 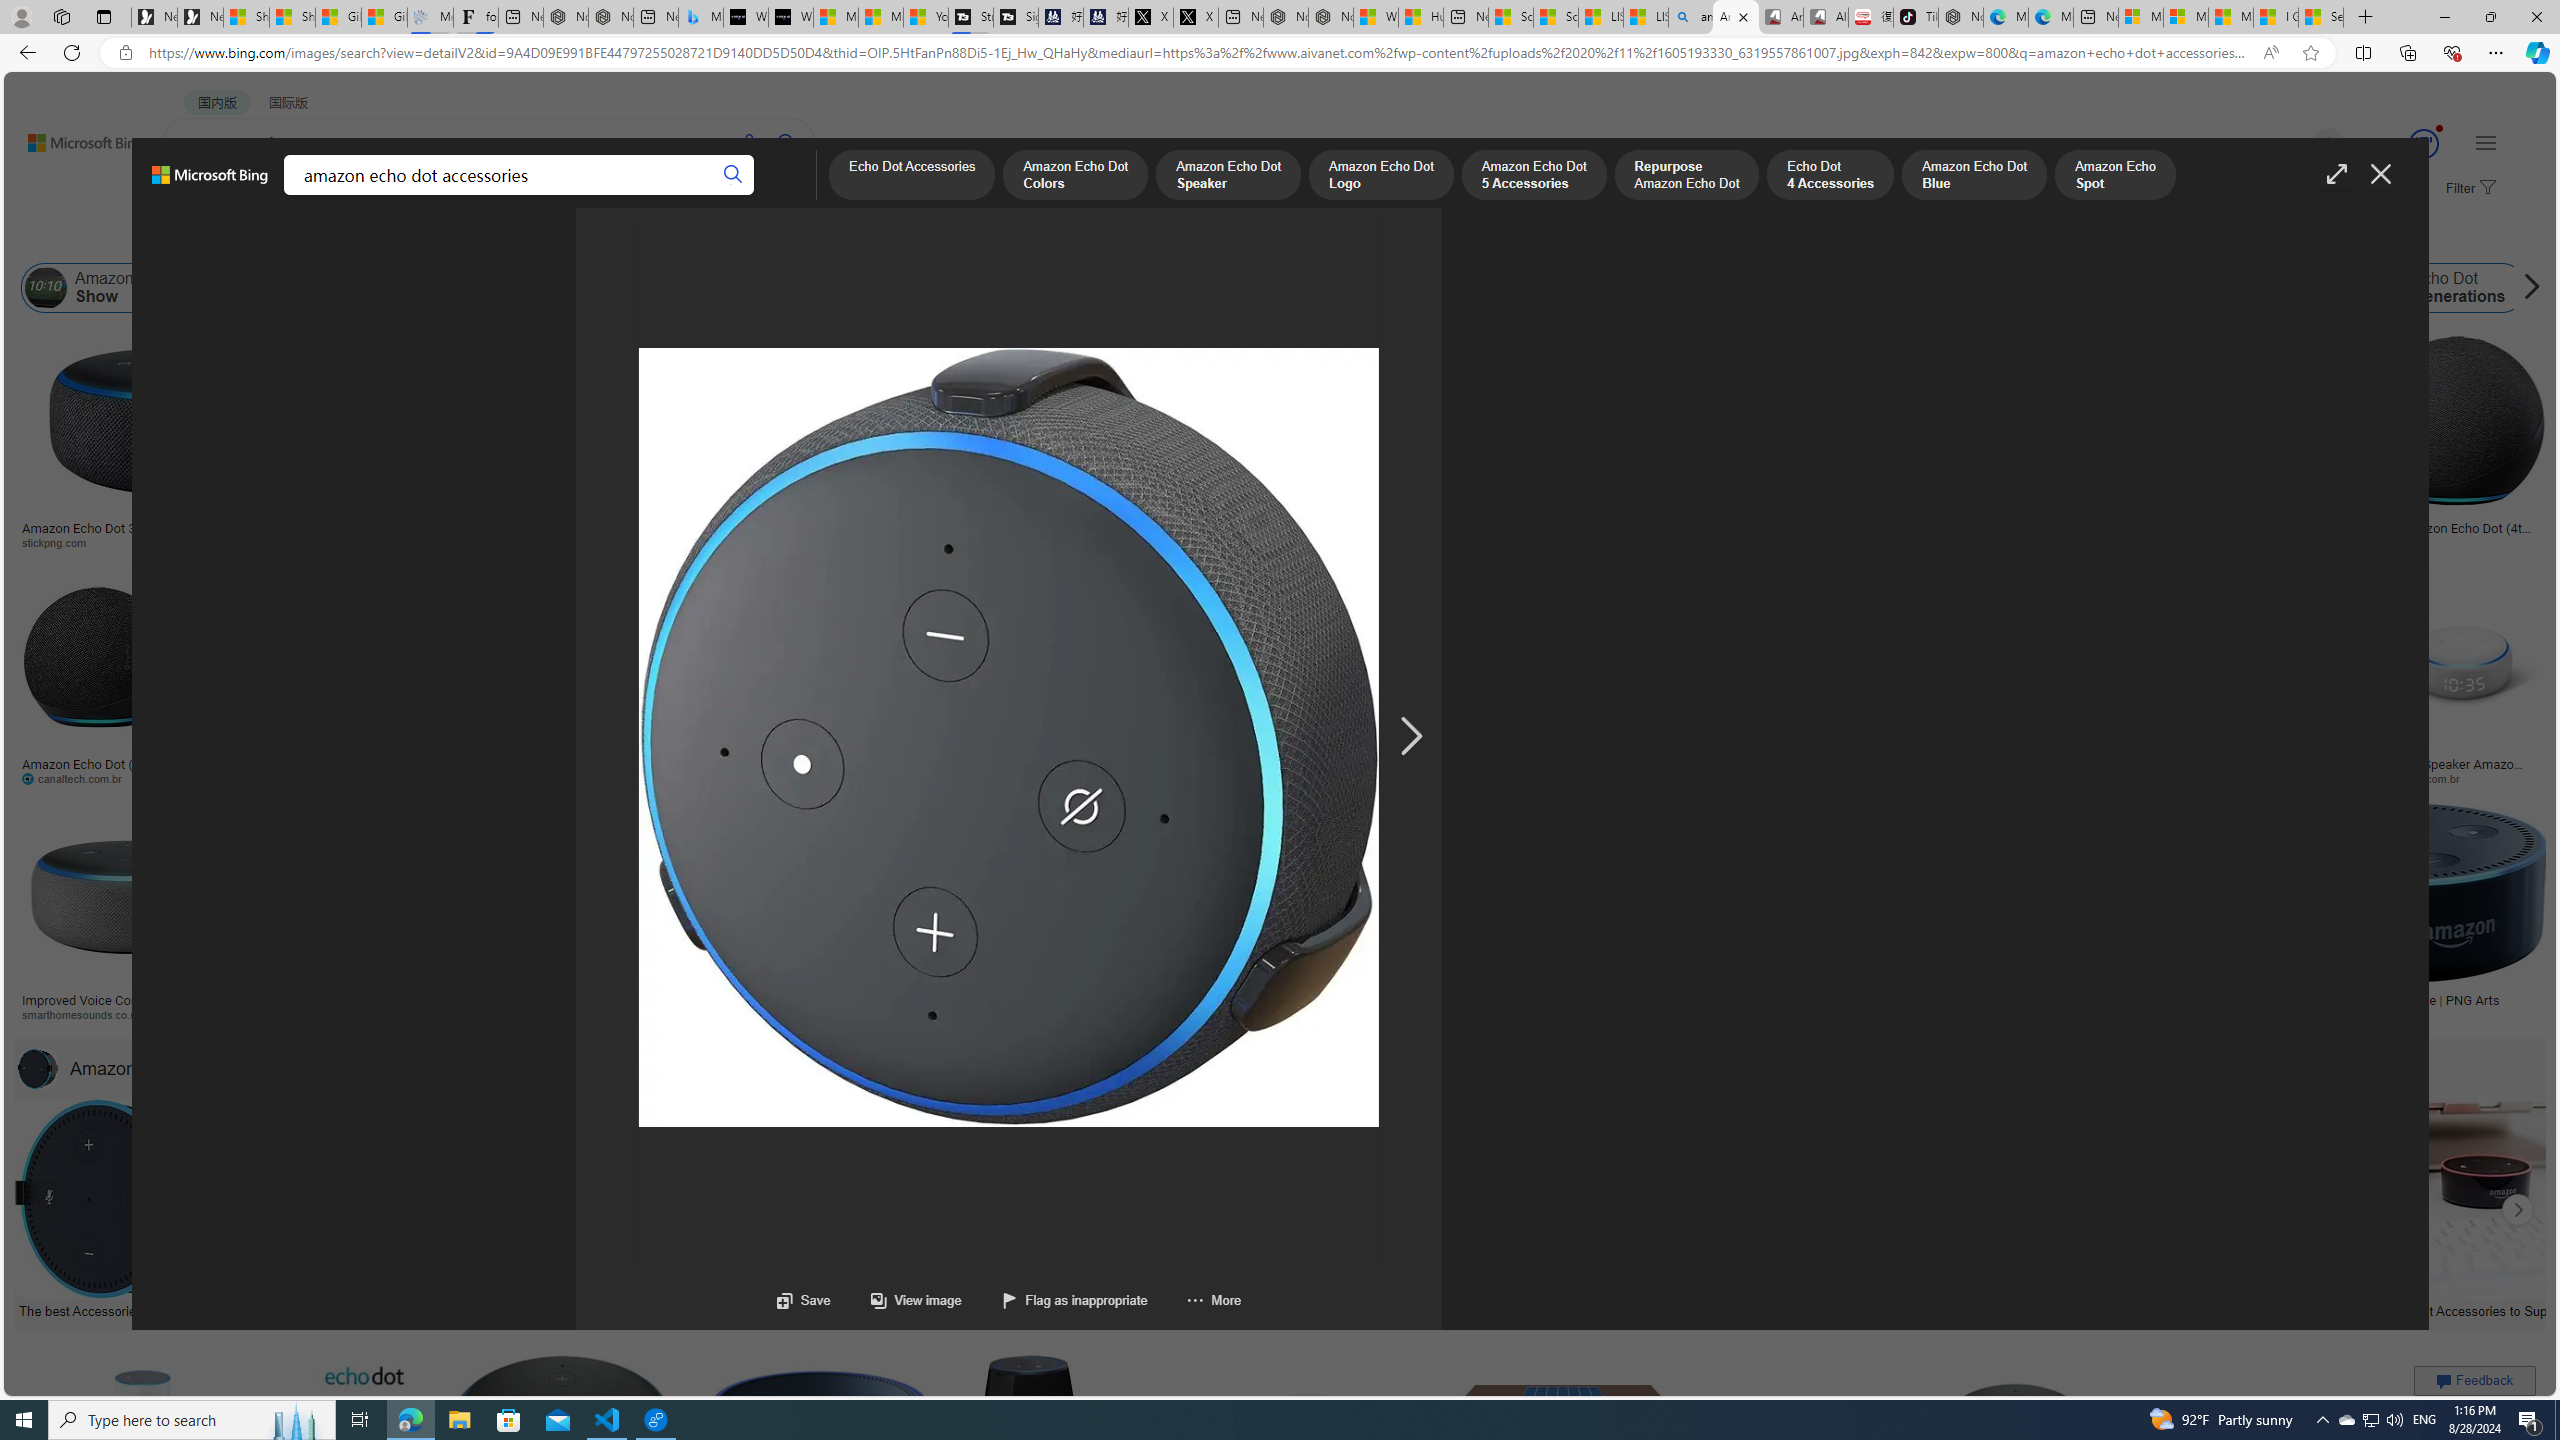 I want to click on Feedback, so click(x=2475, y=1380).